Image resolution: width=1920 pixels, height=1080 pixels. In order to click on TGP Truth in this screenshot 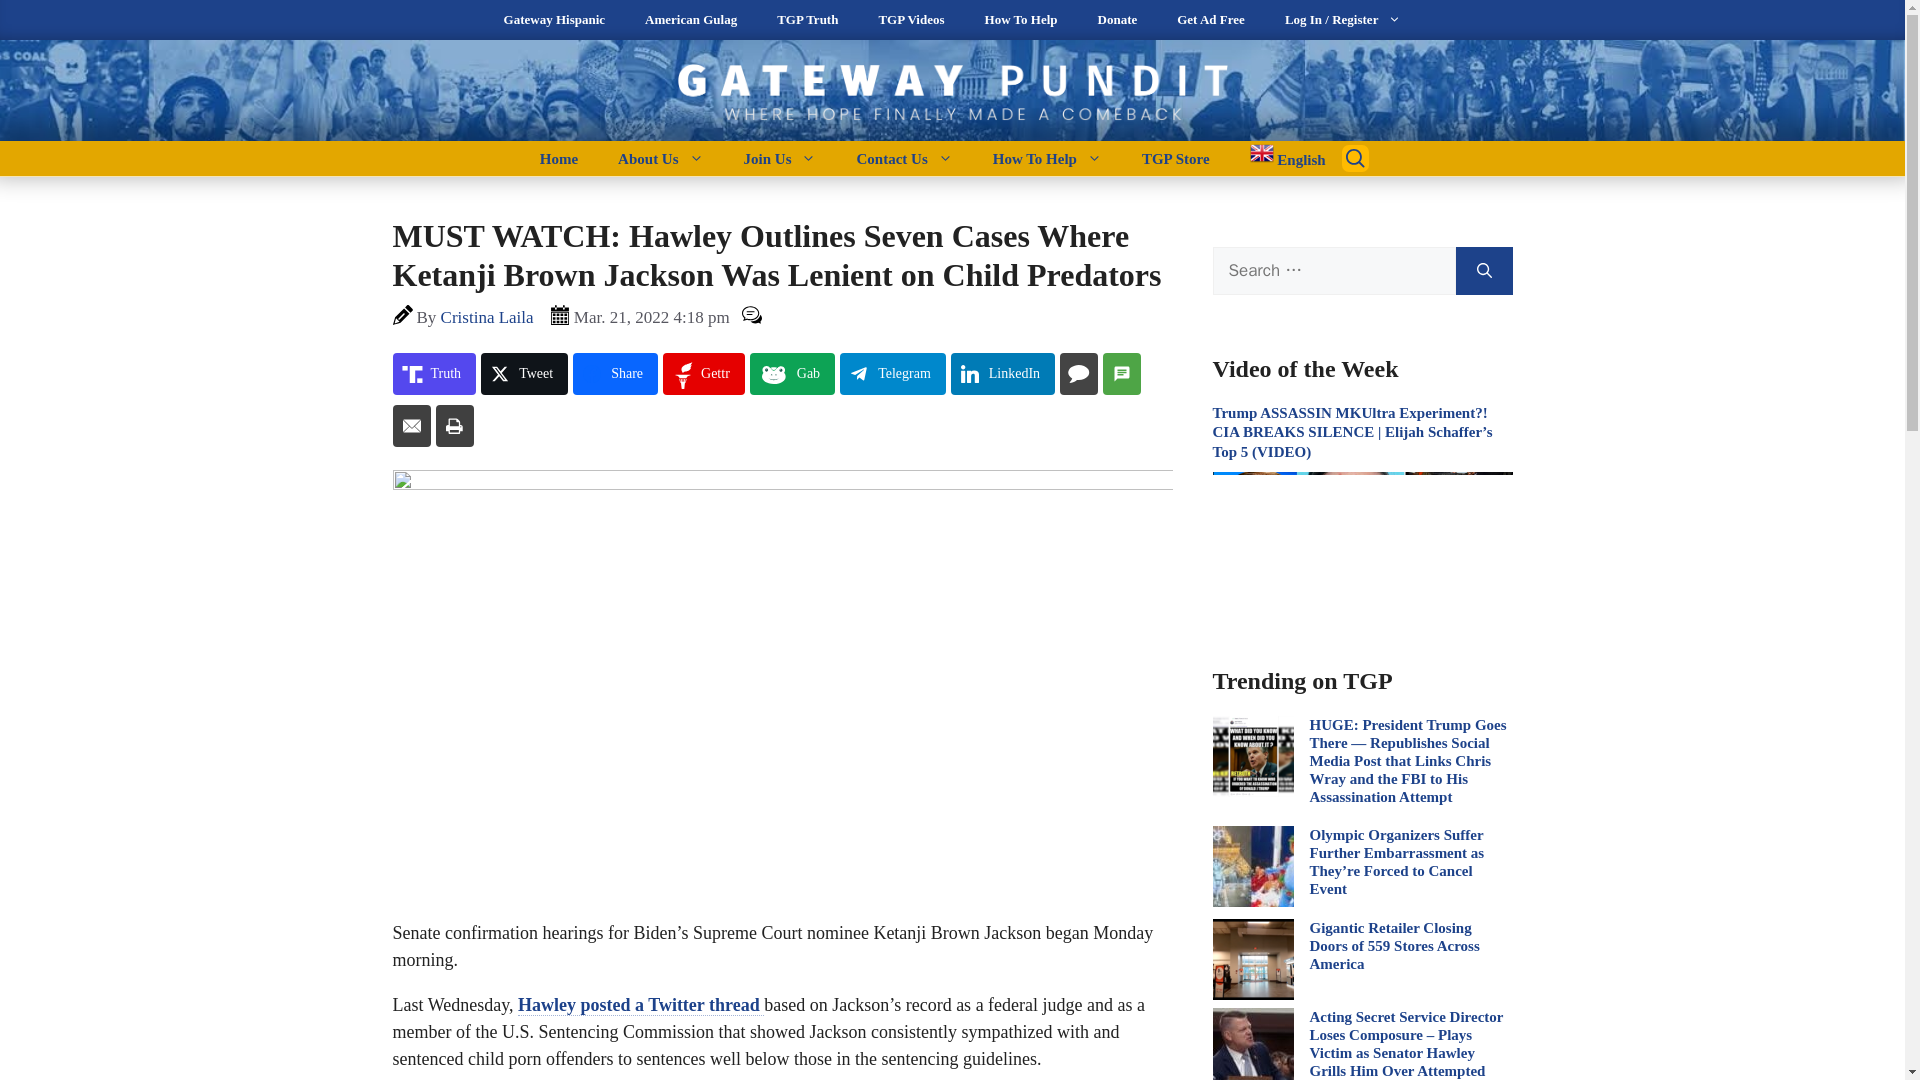, I will do `click(807, 20)`.